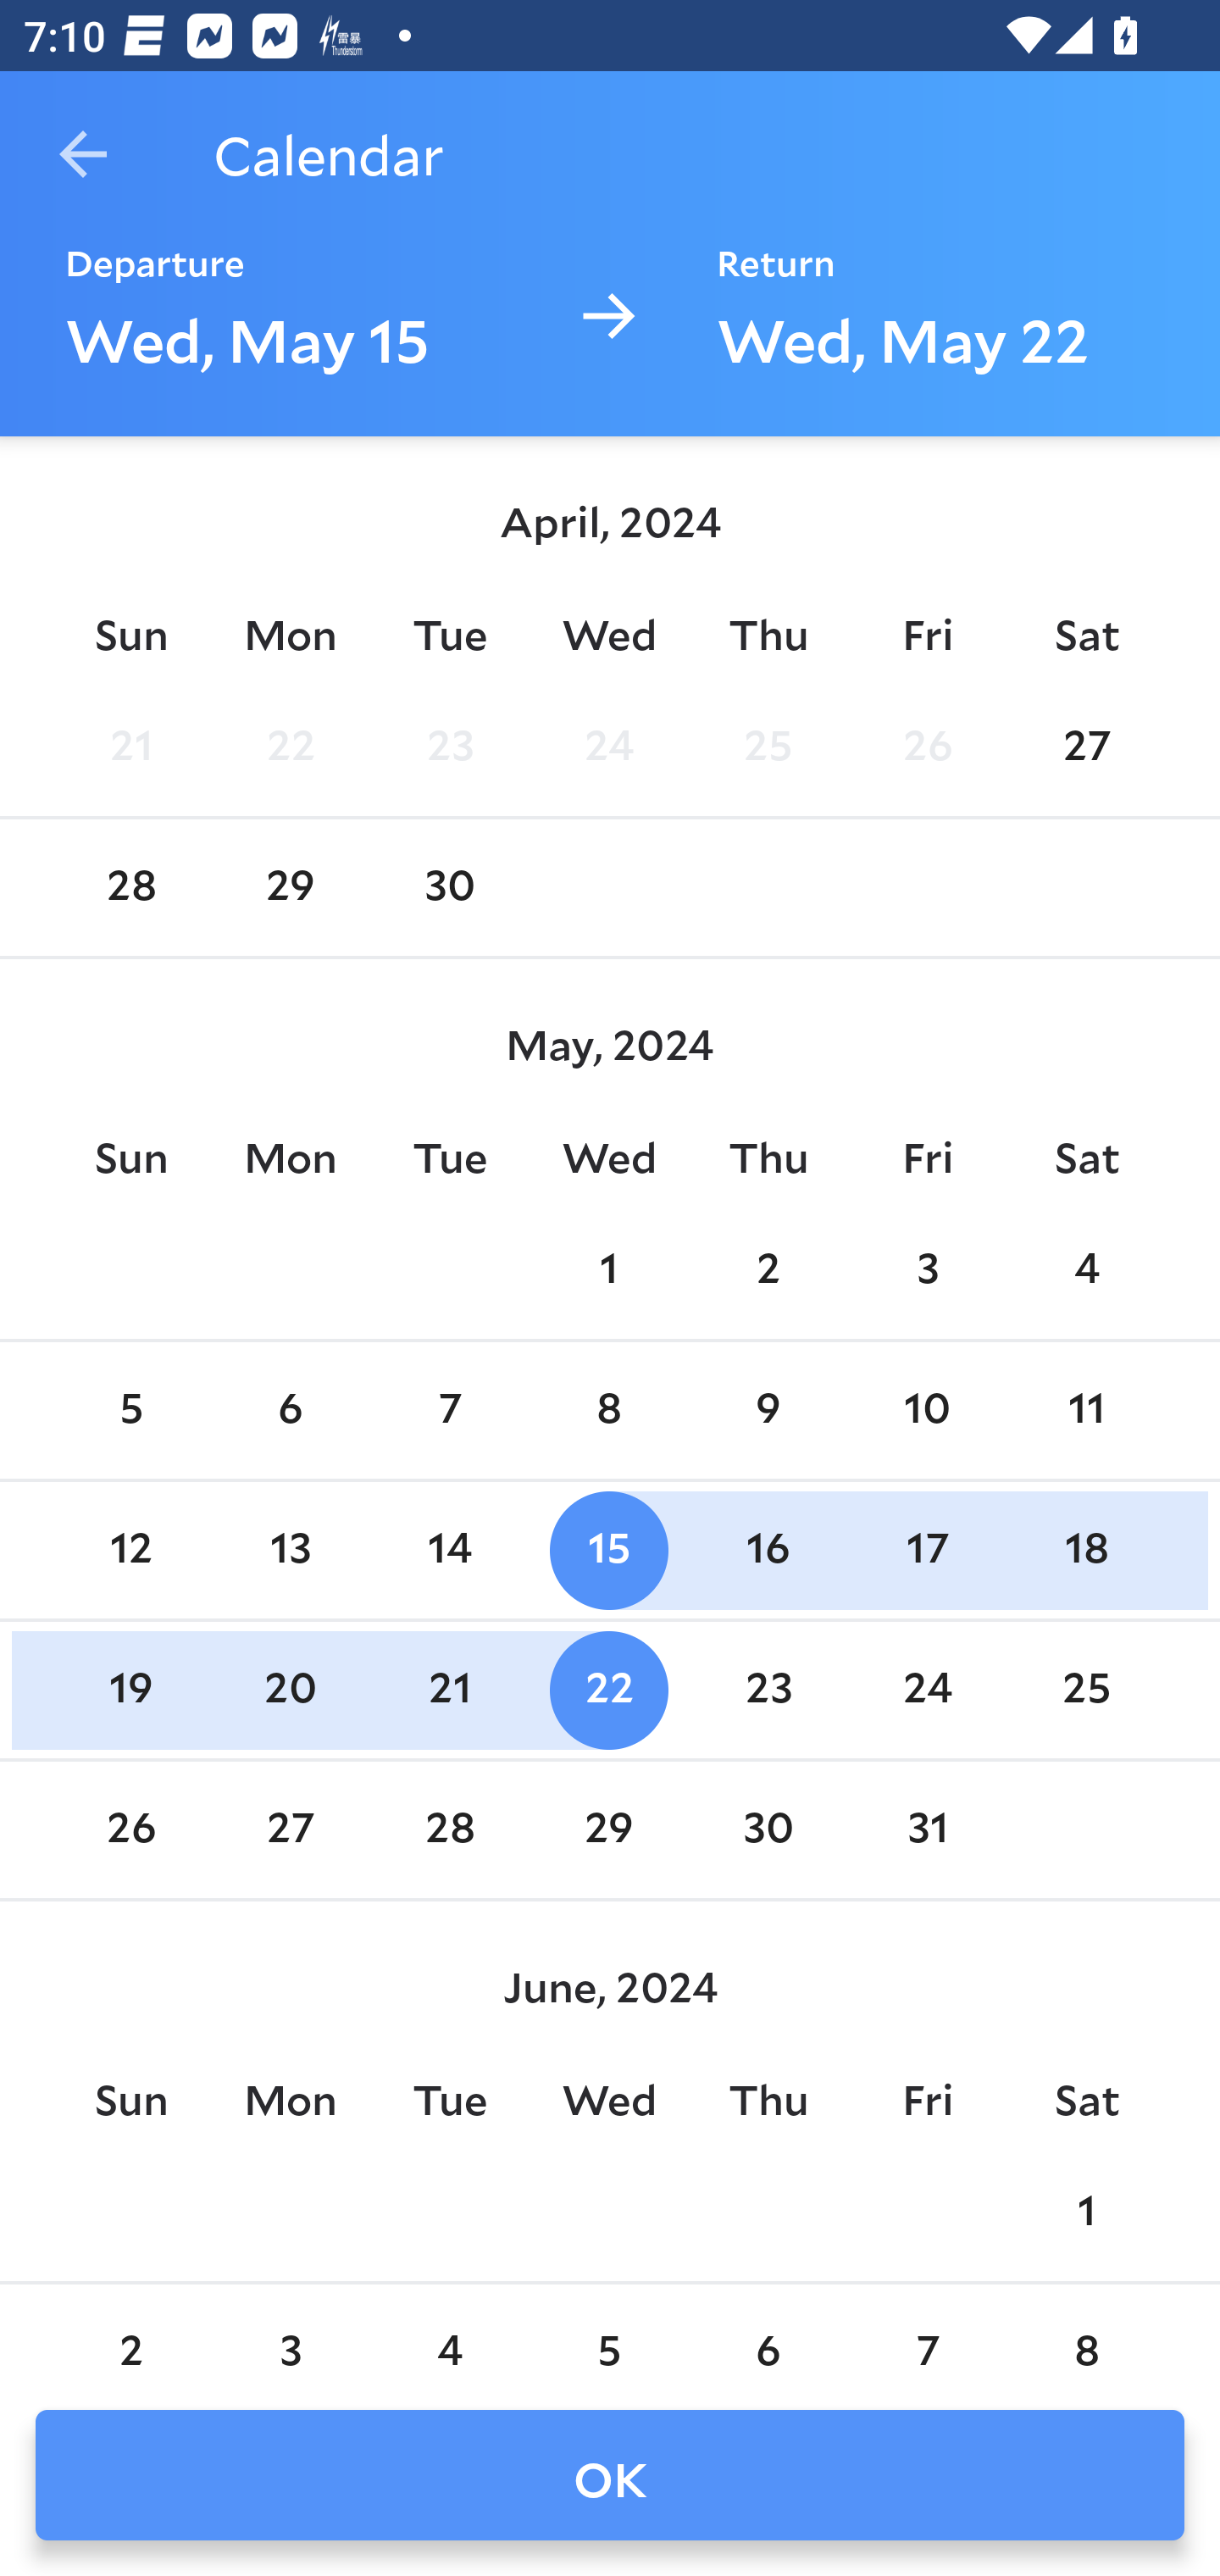 The height and width of the screenshot is (2576, 1220). What do you see at coordinates (449, 888) in the screenshot?
I see `30` at bounding box center [449, 888].